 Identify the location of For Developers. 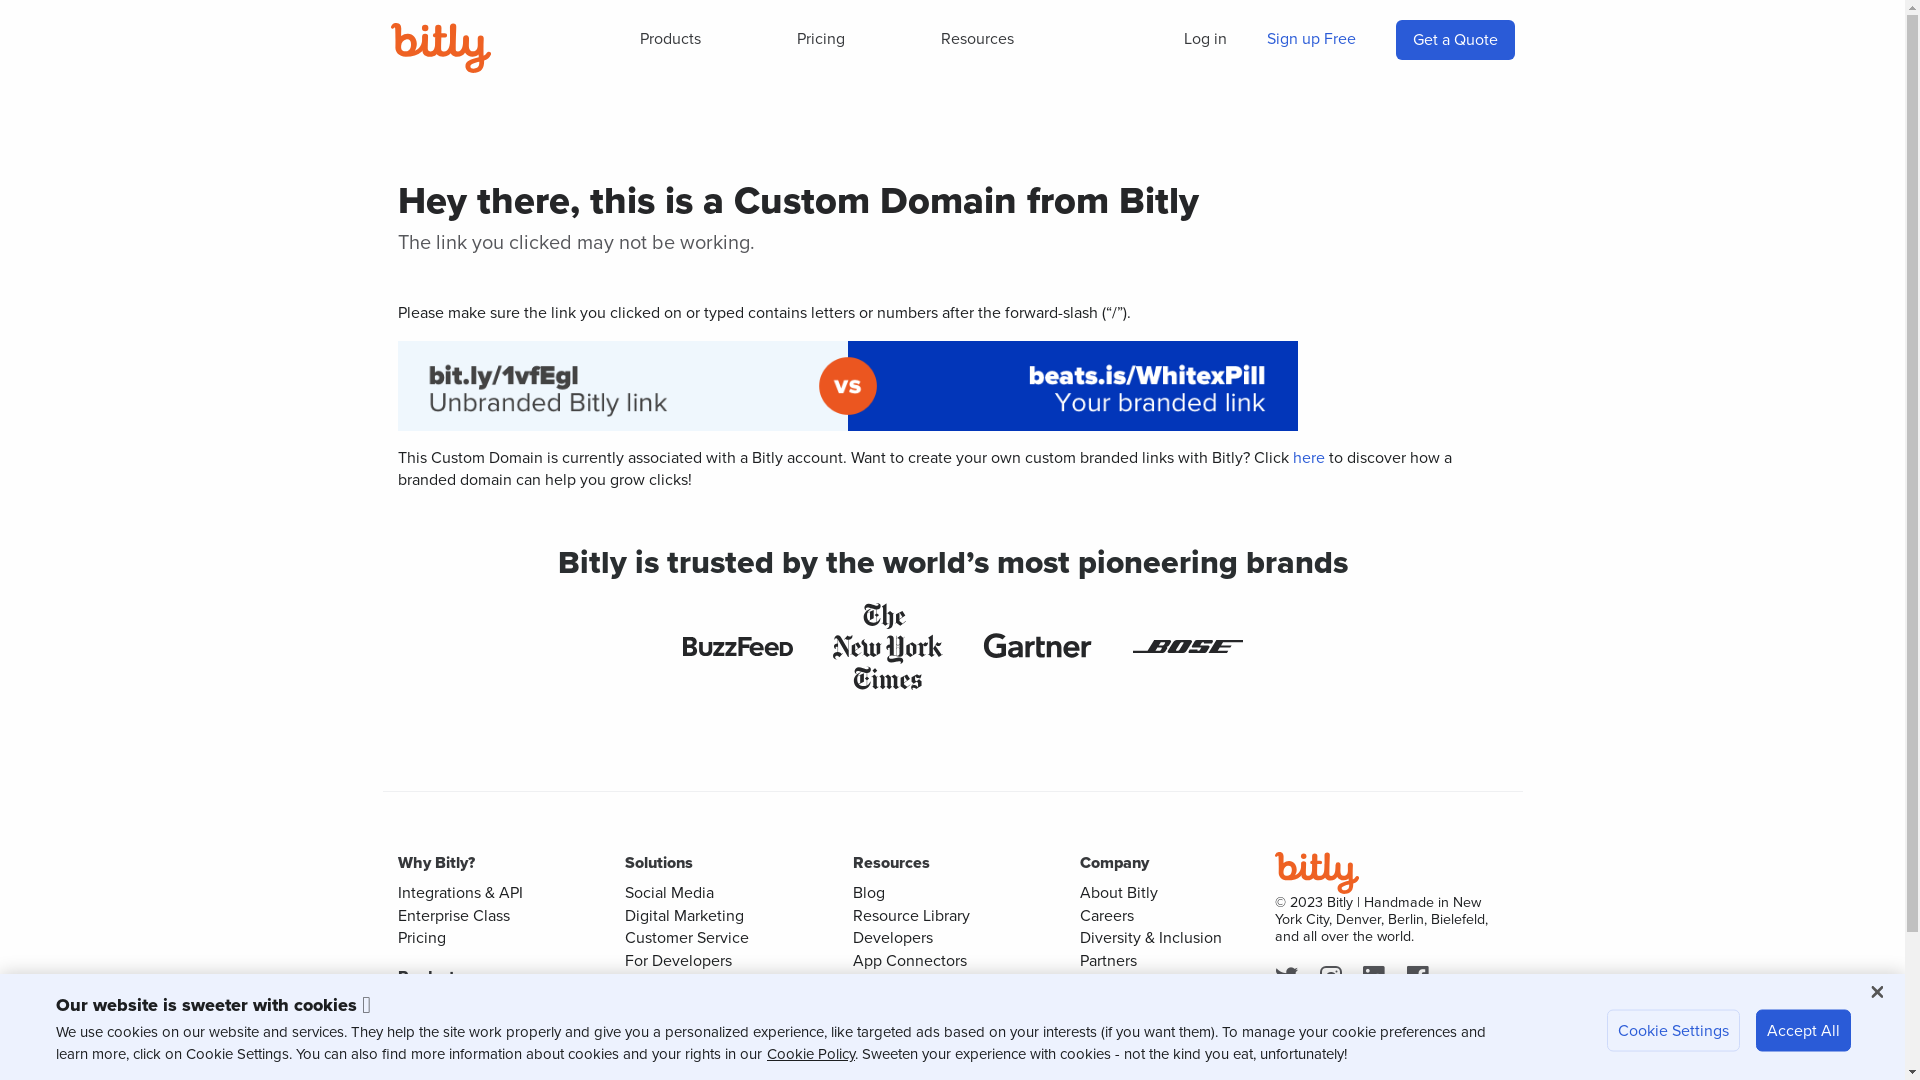
(678, 960).